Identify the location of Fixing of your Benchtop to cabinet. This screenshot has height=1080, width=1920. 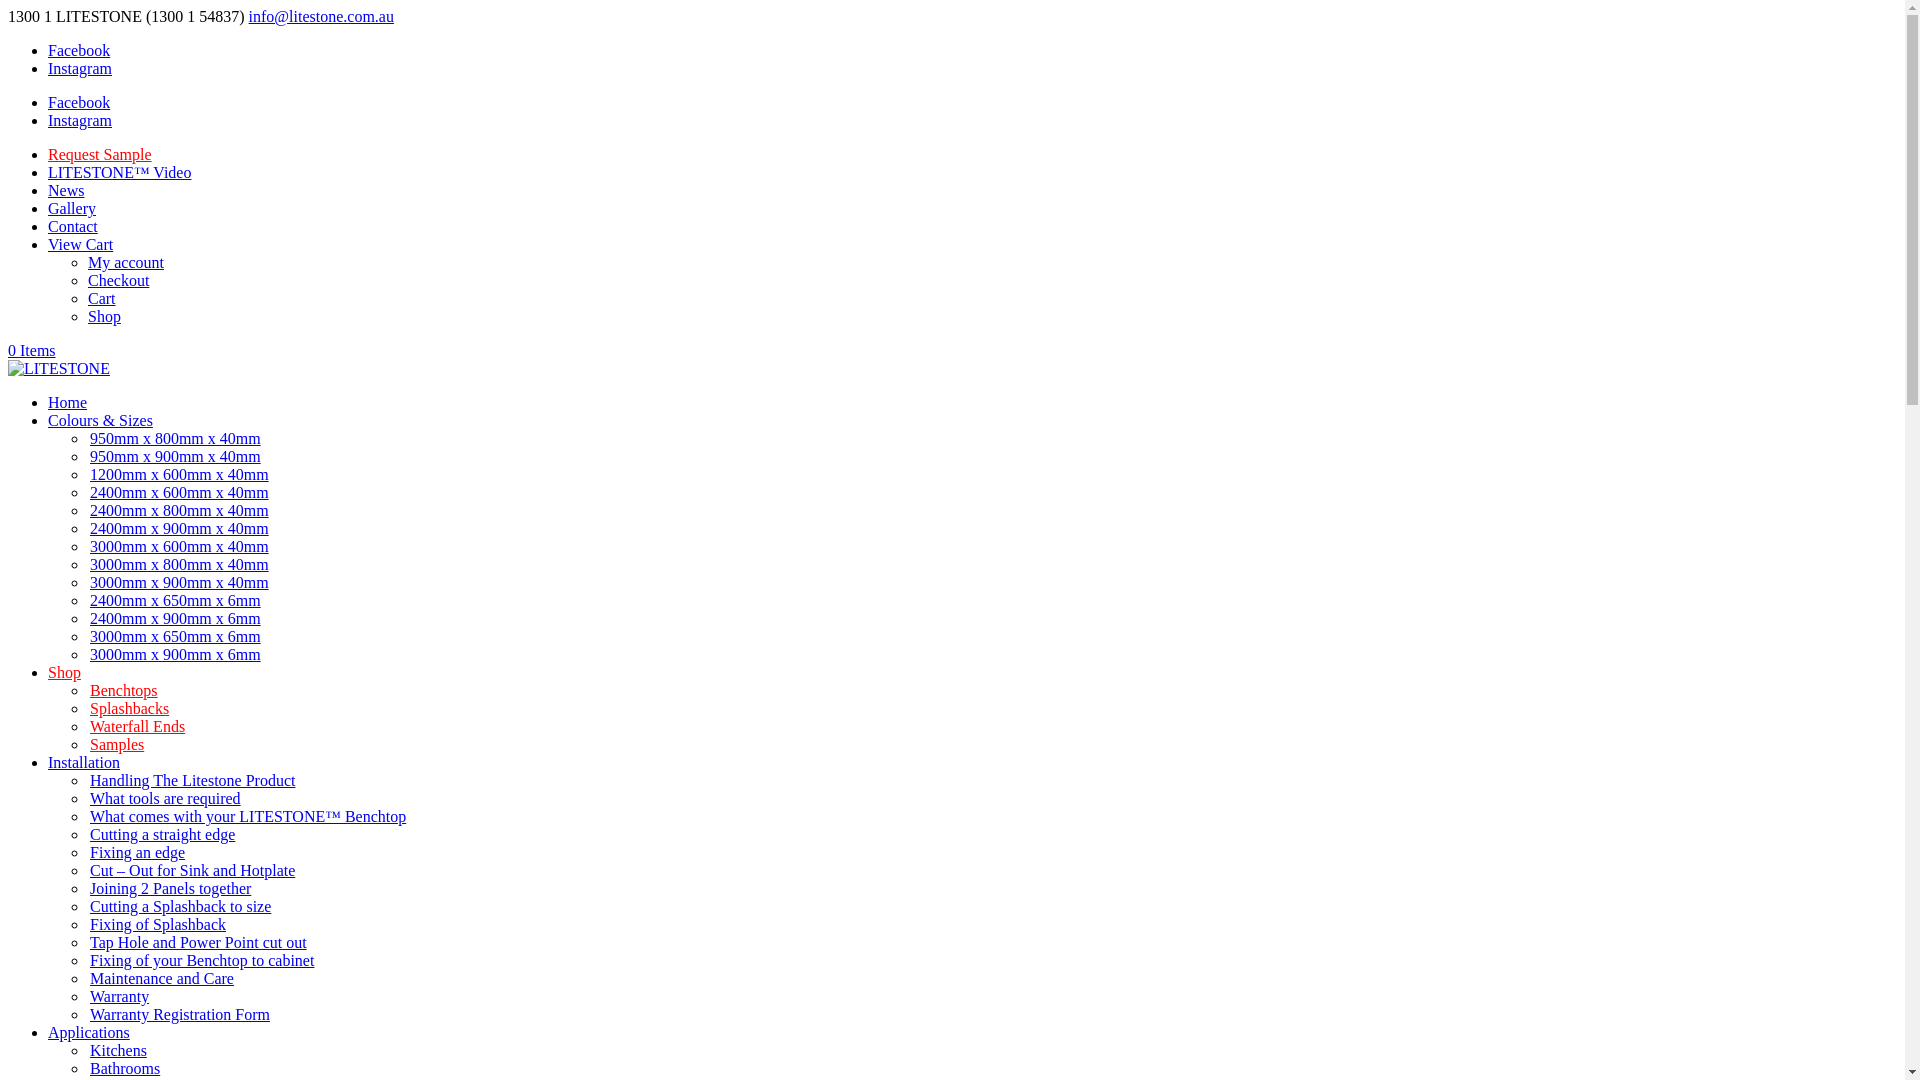
(202, 960).